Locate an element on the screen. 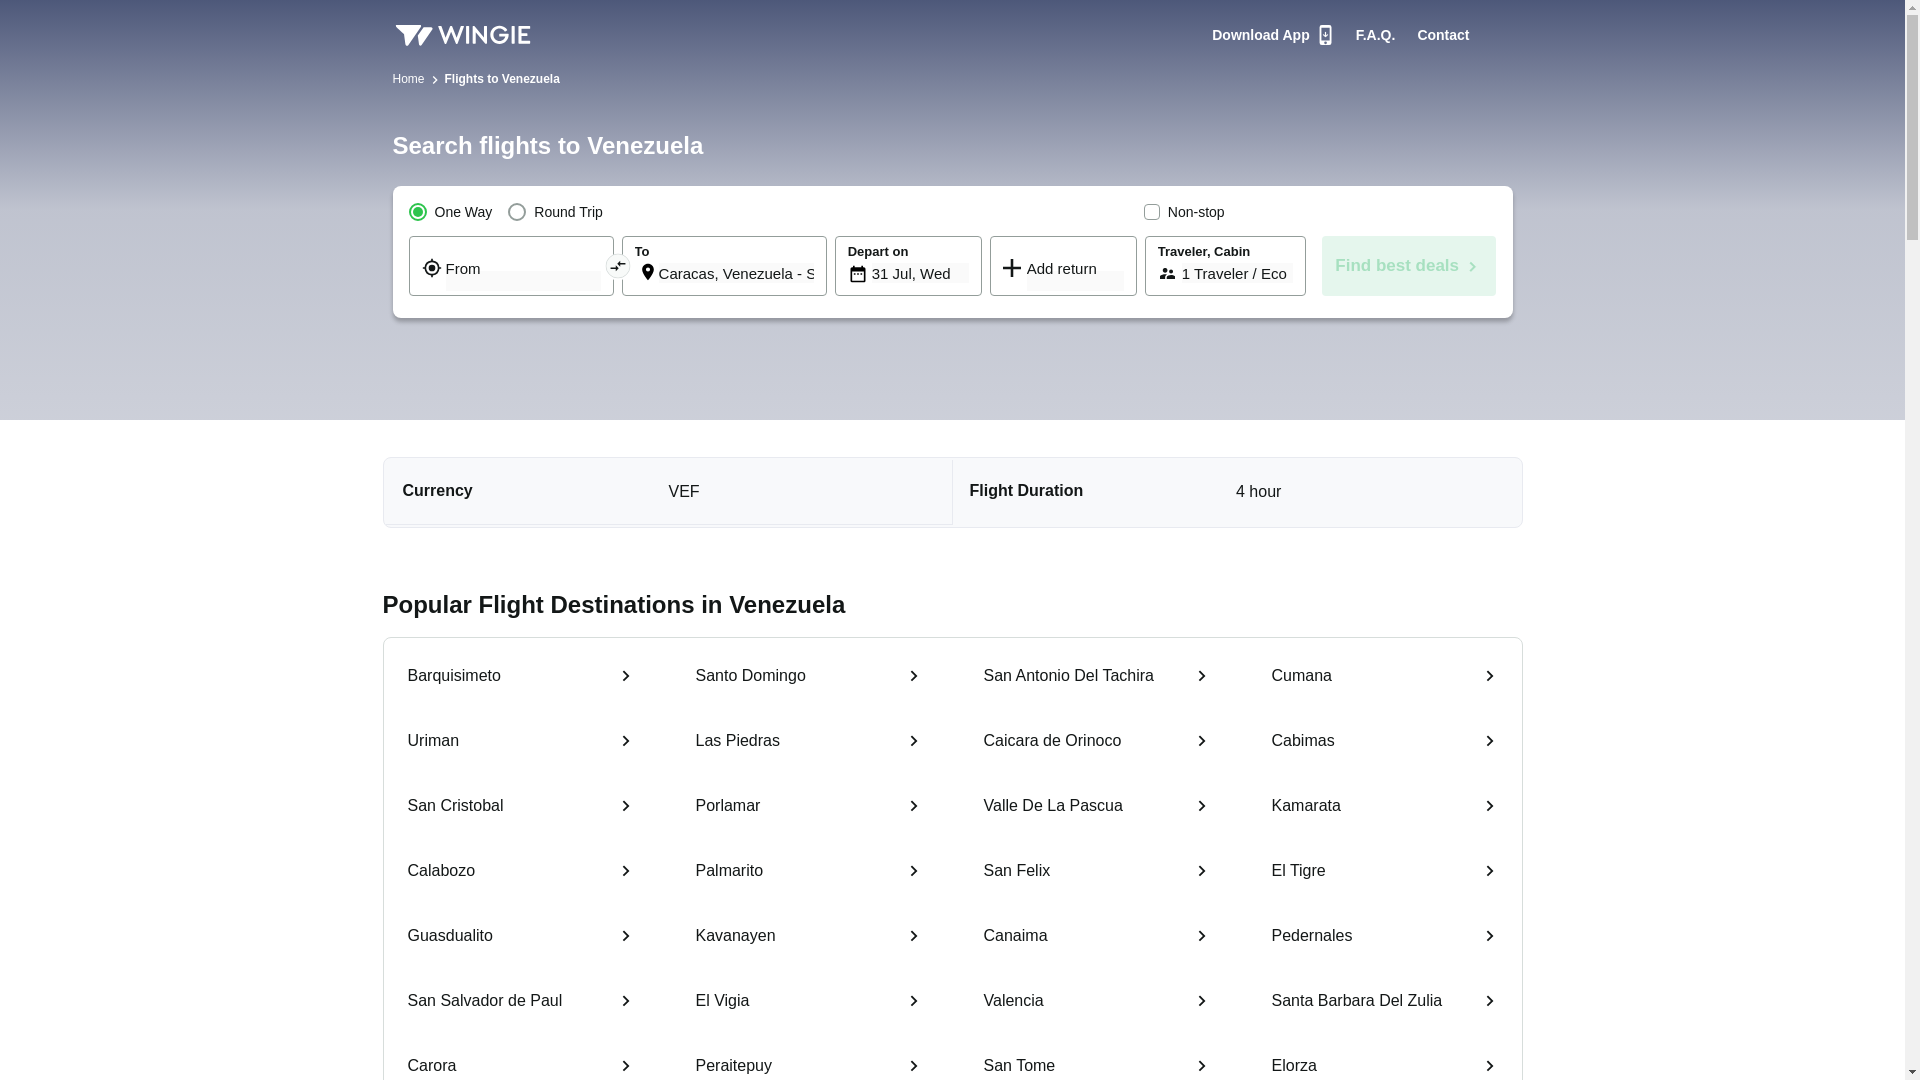  Porlamar is located at coordinates (808, 808).